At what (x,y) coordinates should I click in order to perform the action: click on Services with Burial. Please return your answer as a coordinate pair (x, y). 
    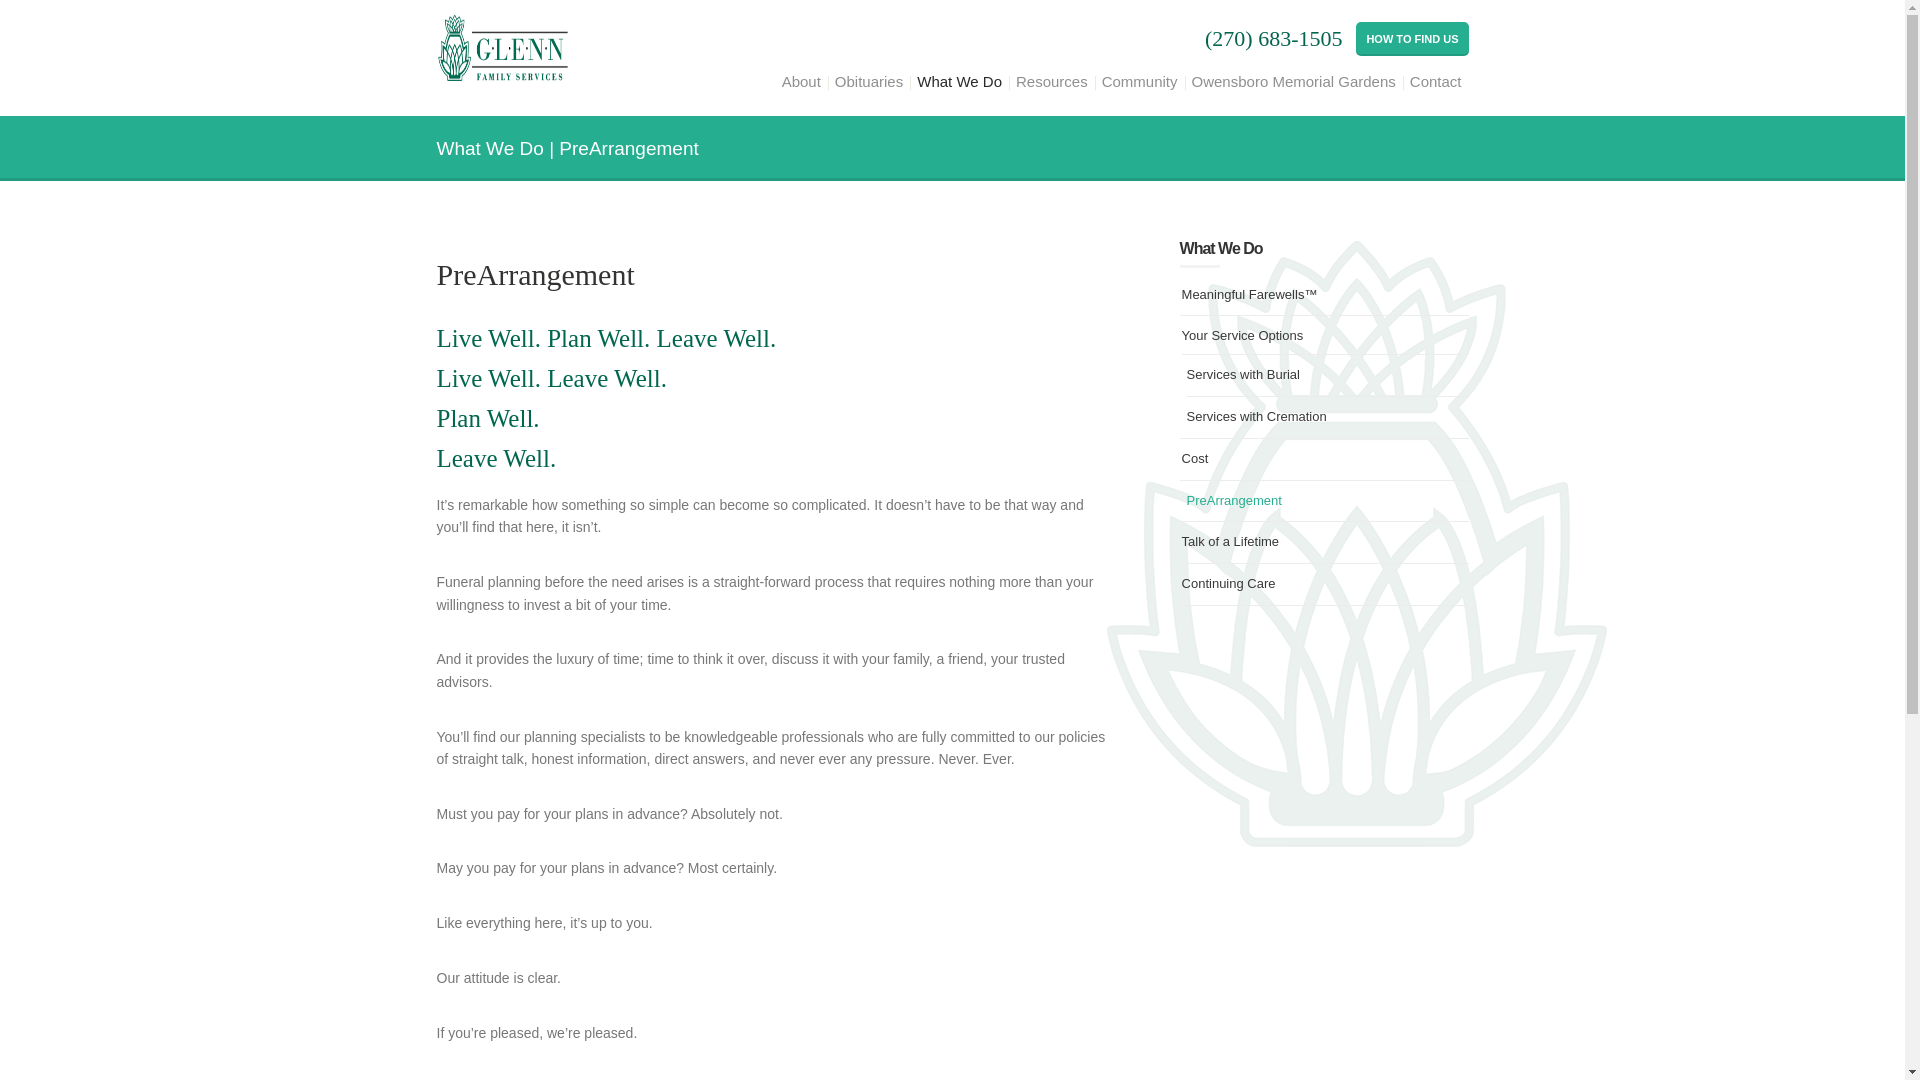
    Looking at the image, I should click on (1242, 374).